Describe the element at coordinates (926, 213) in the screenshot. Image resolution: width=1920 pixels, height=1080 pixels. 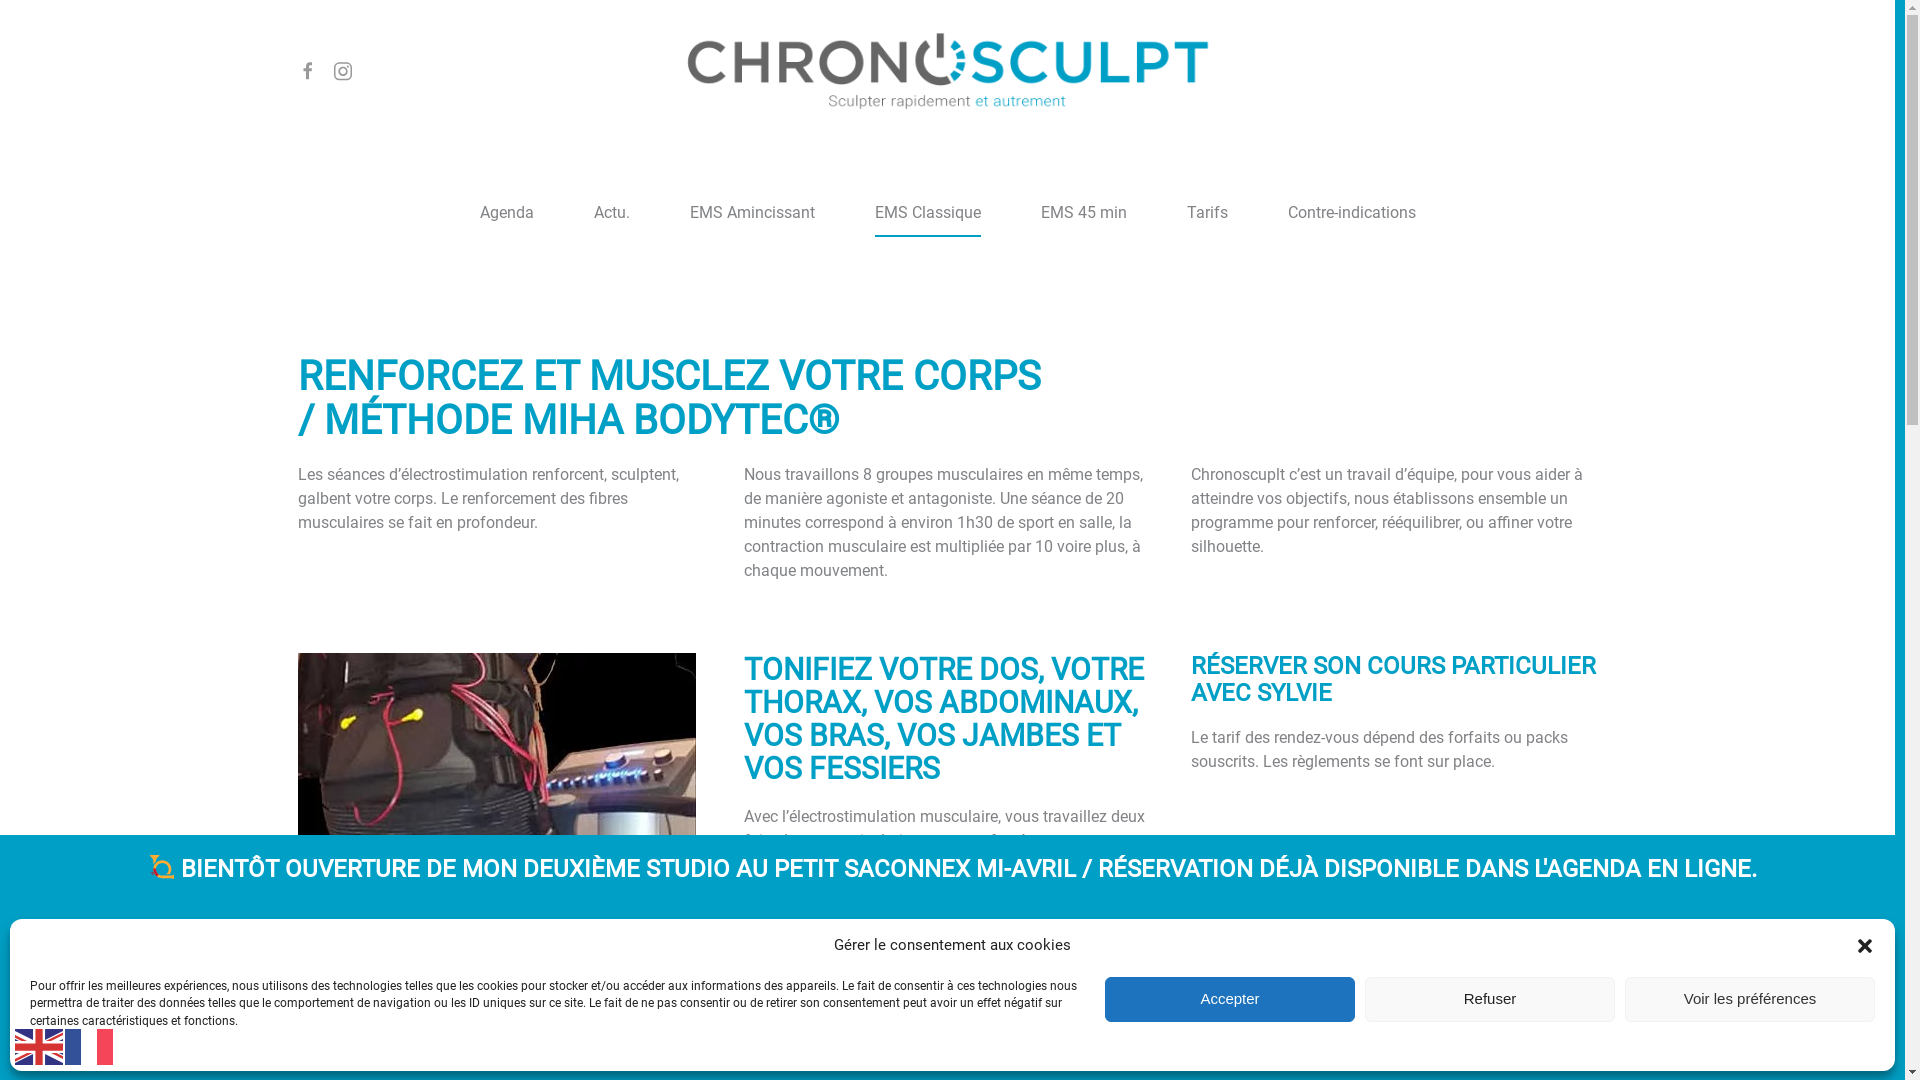
I see `EMS Classique` at that location.